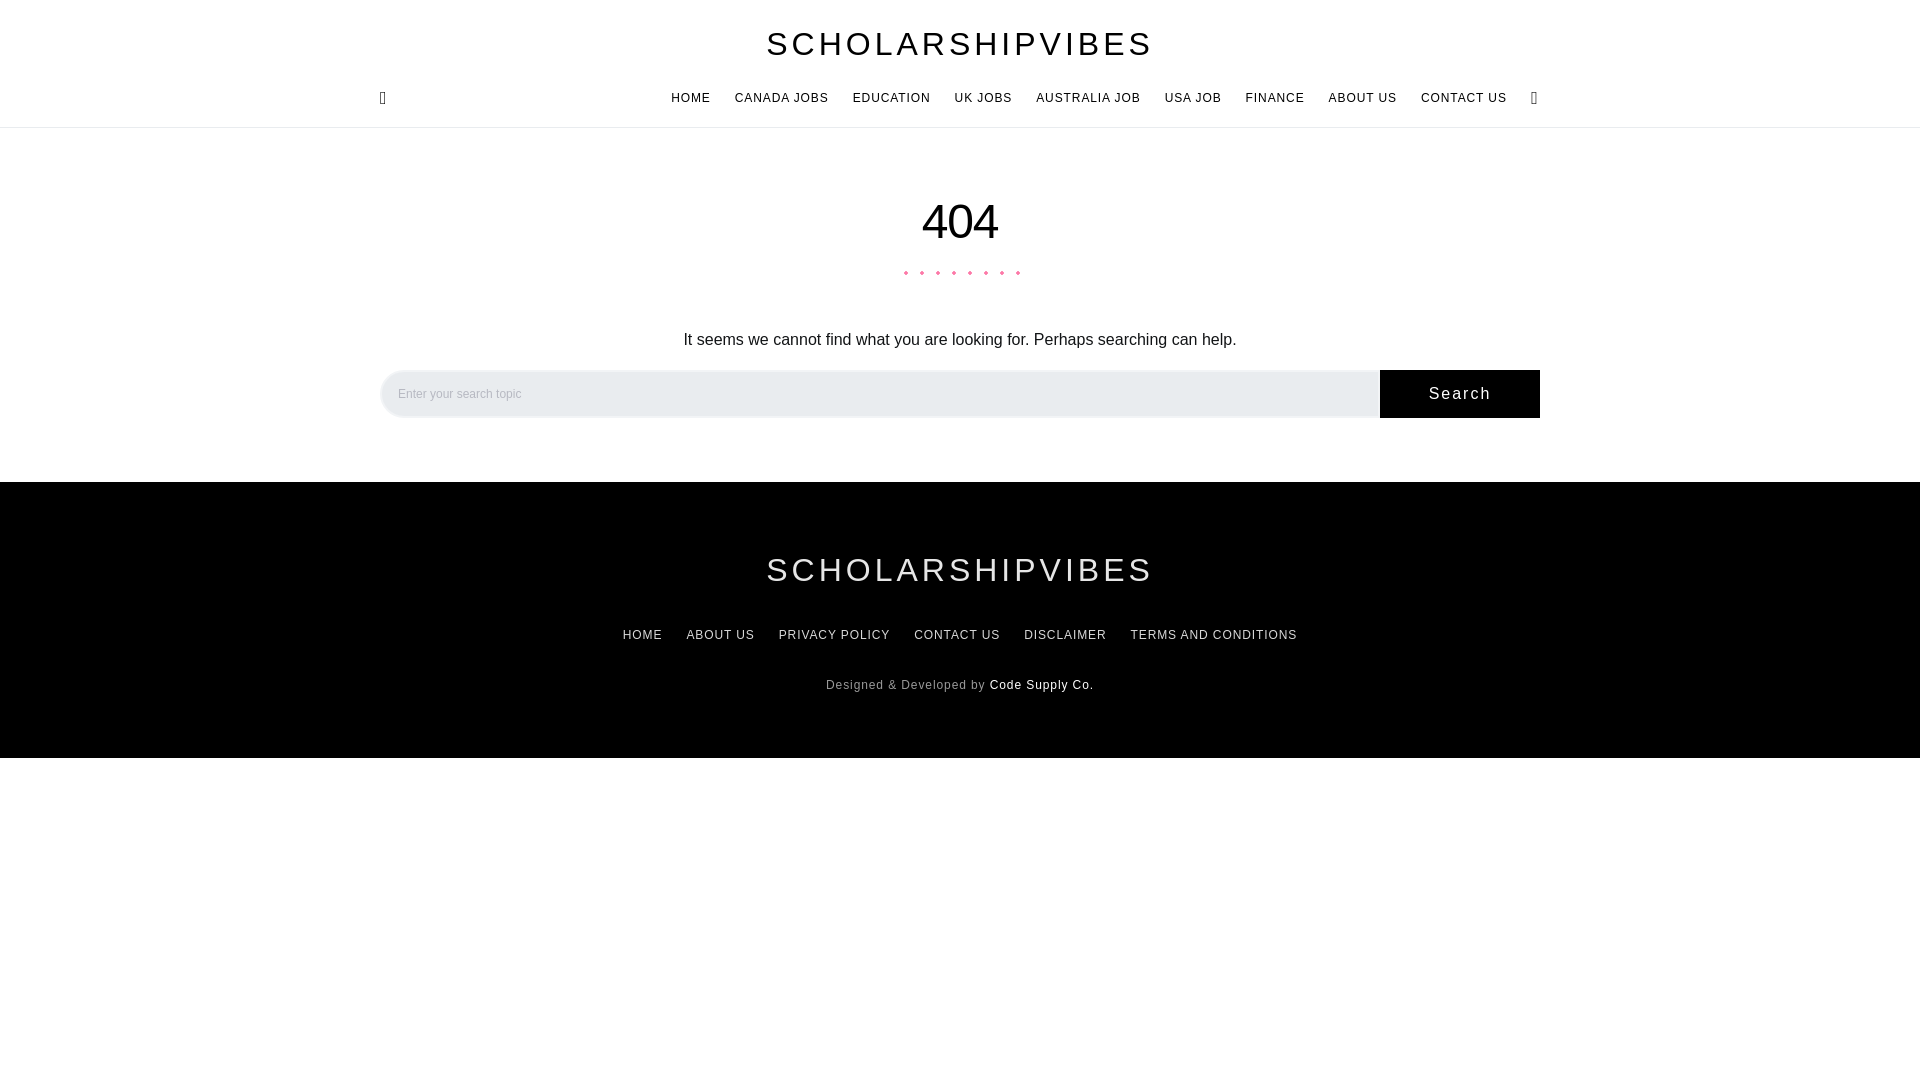  What do you see at coordinates (1363, 98) in the screenshot?
I see `ABOUT US` at bounding box center [1363, 98].